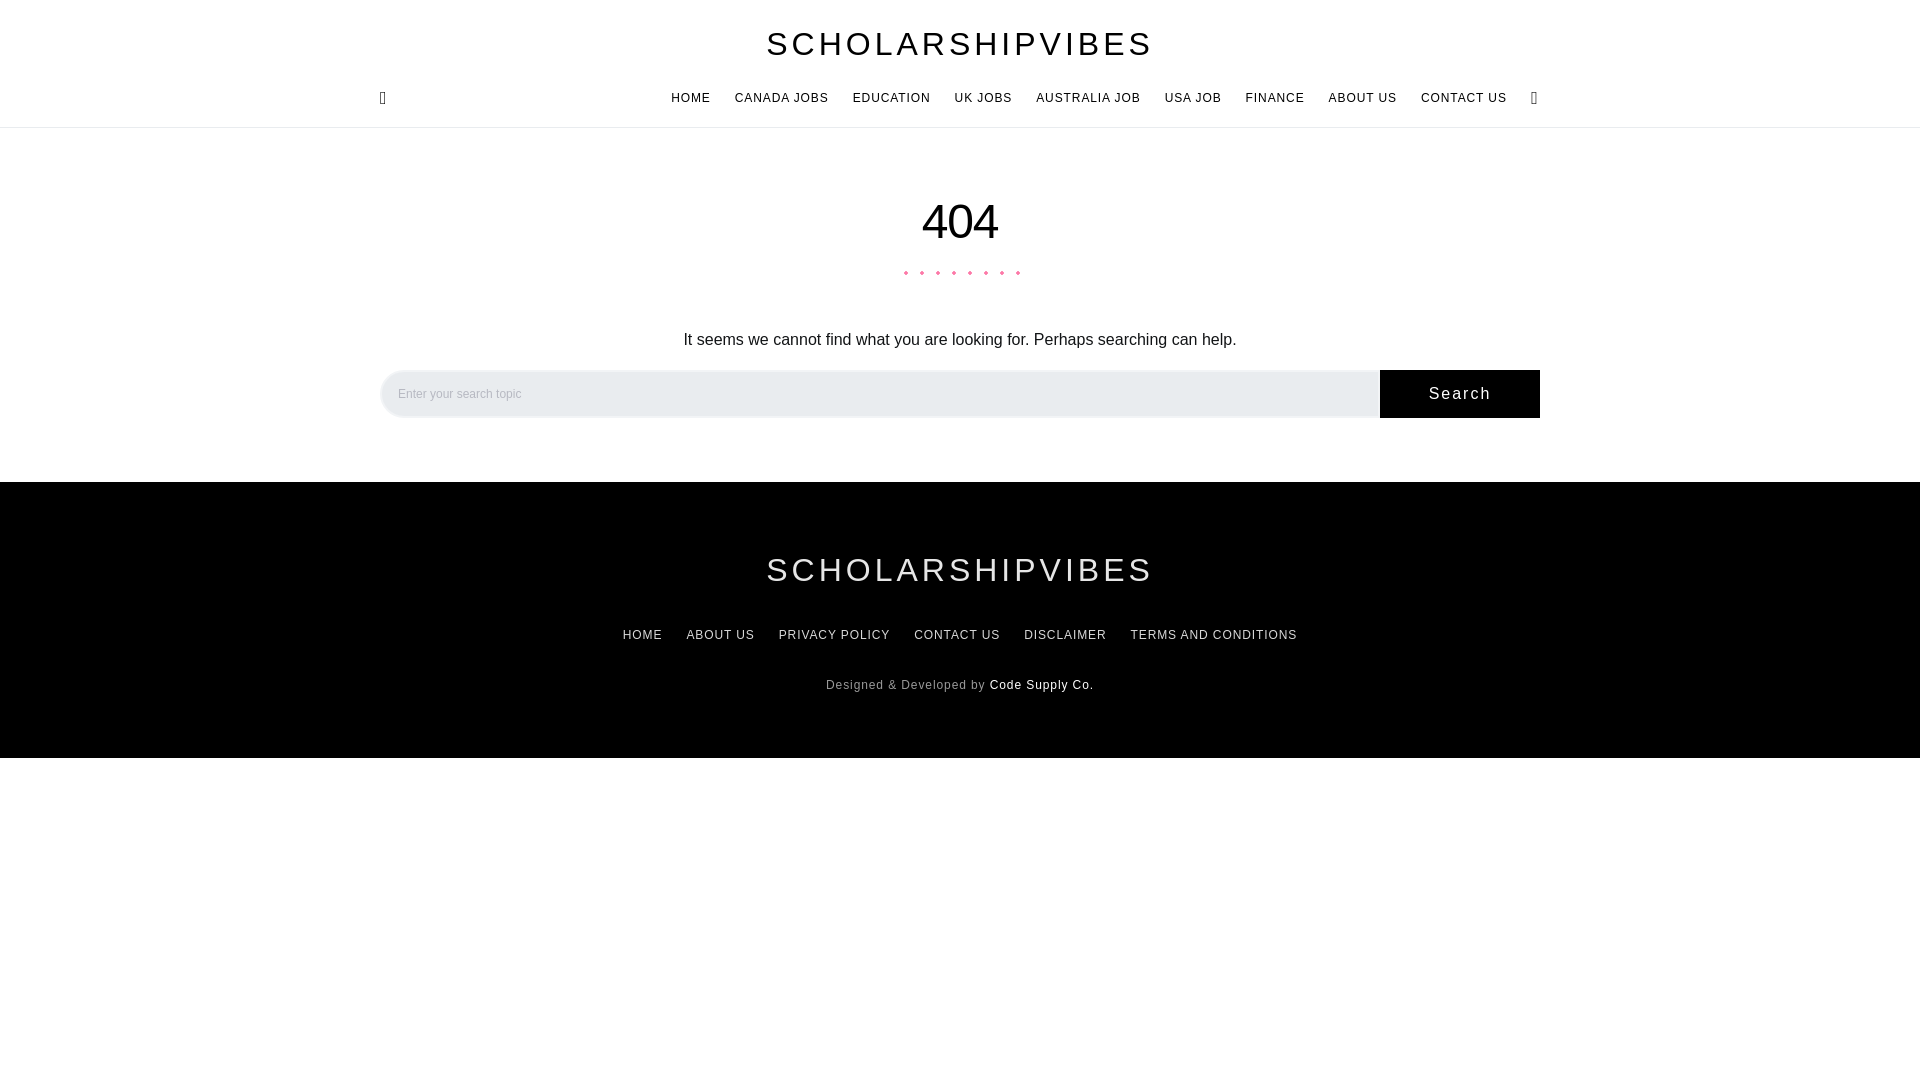  What do you see at coordinates (1363, 98) in the screenshot?
I see `ABOUT US` at bounding box center [1363, 98].